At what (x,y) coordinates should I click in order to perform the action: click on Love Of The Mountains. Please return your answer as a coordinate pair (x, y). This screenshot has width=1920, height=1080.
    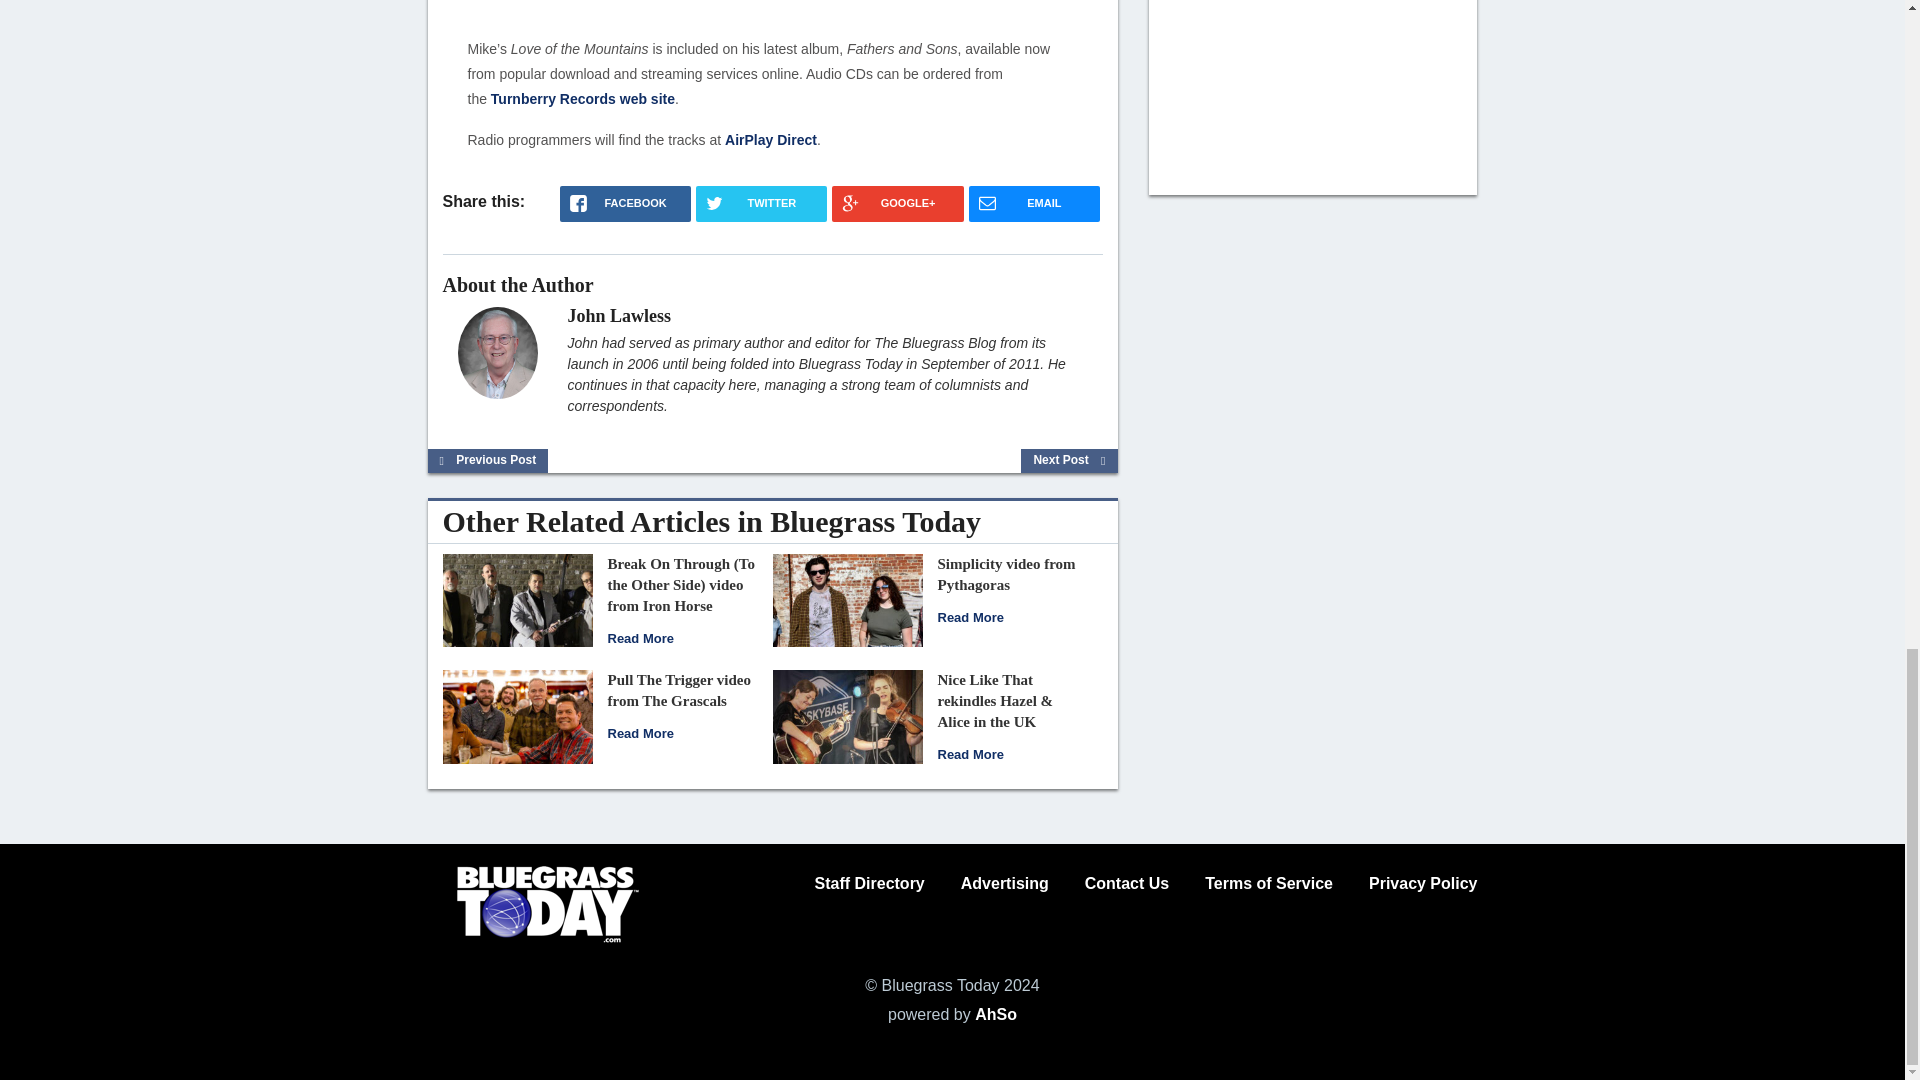
    Looking at the image, I should click on (773, 8).